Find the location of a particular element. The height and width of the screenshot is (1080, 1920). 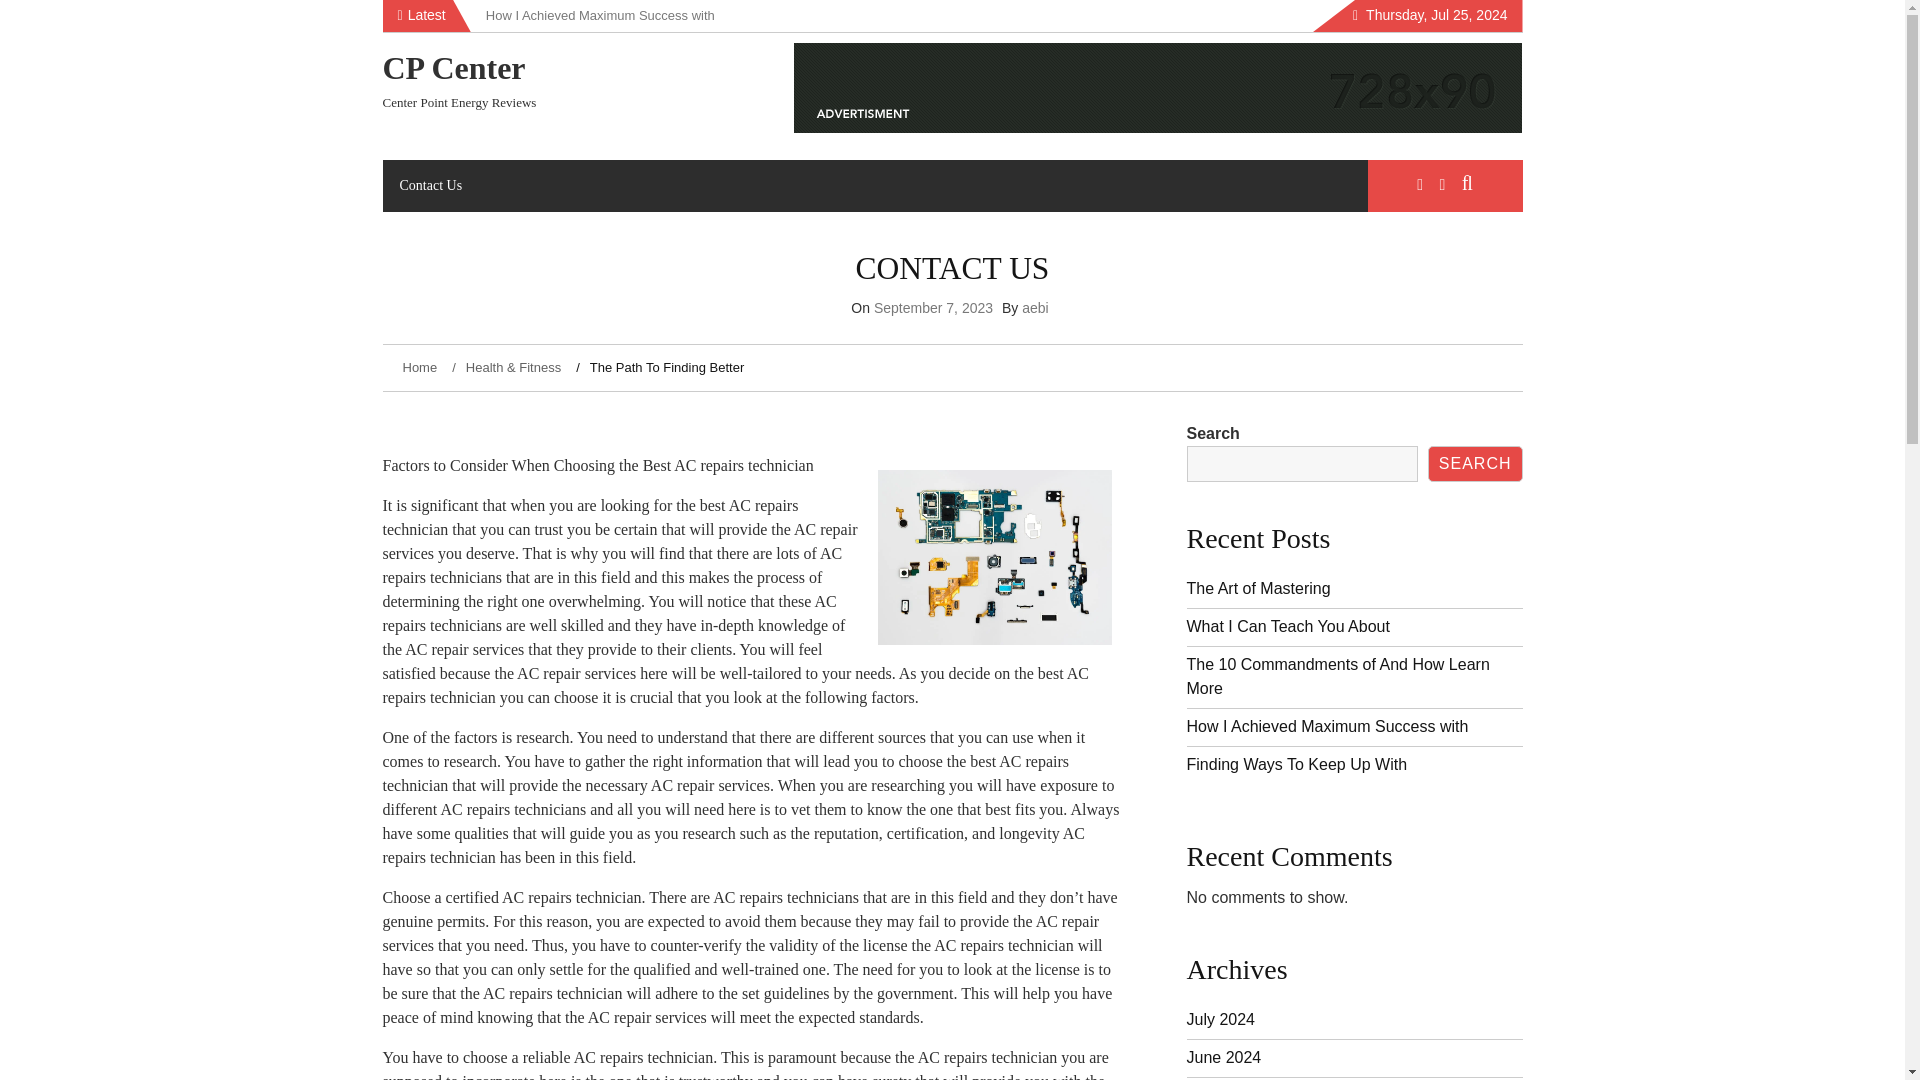

What I Can Teach You About is located at coordinates (1287, 626).